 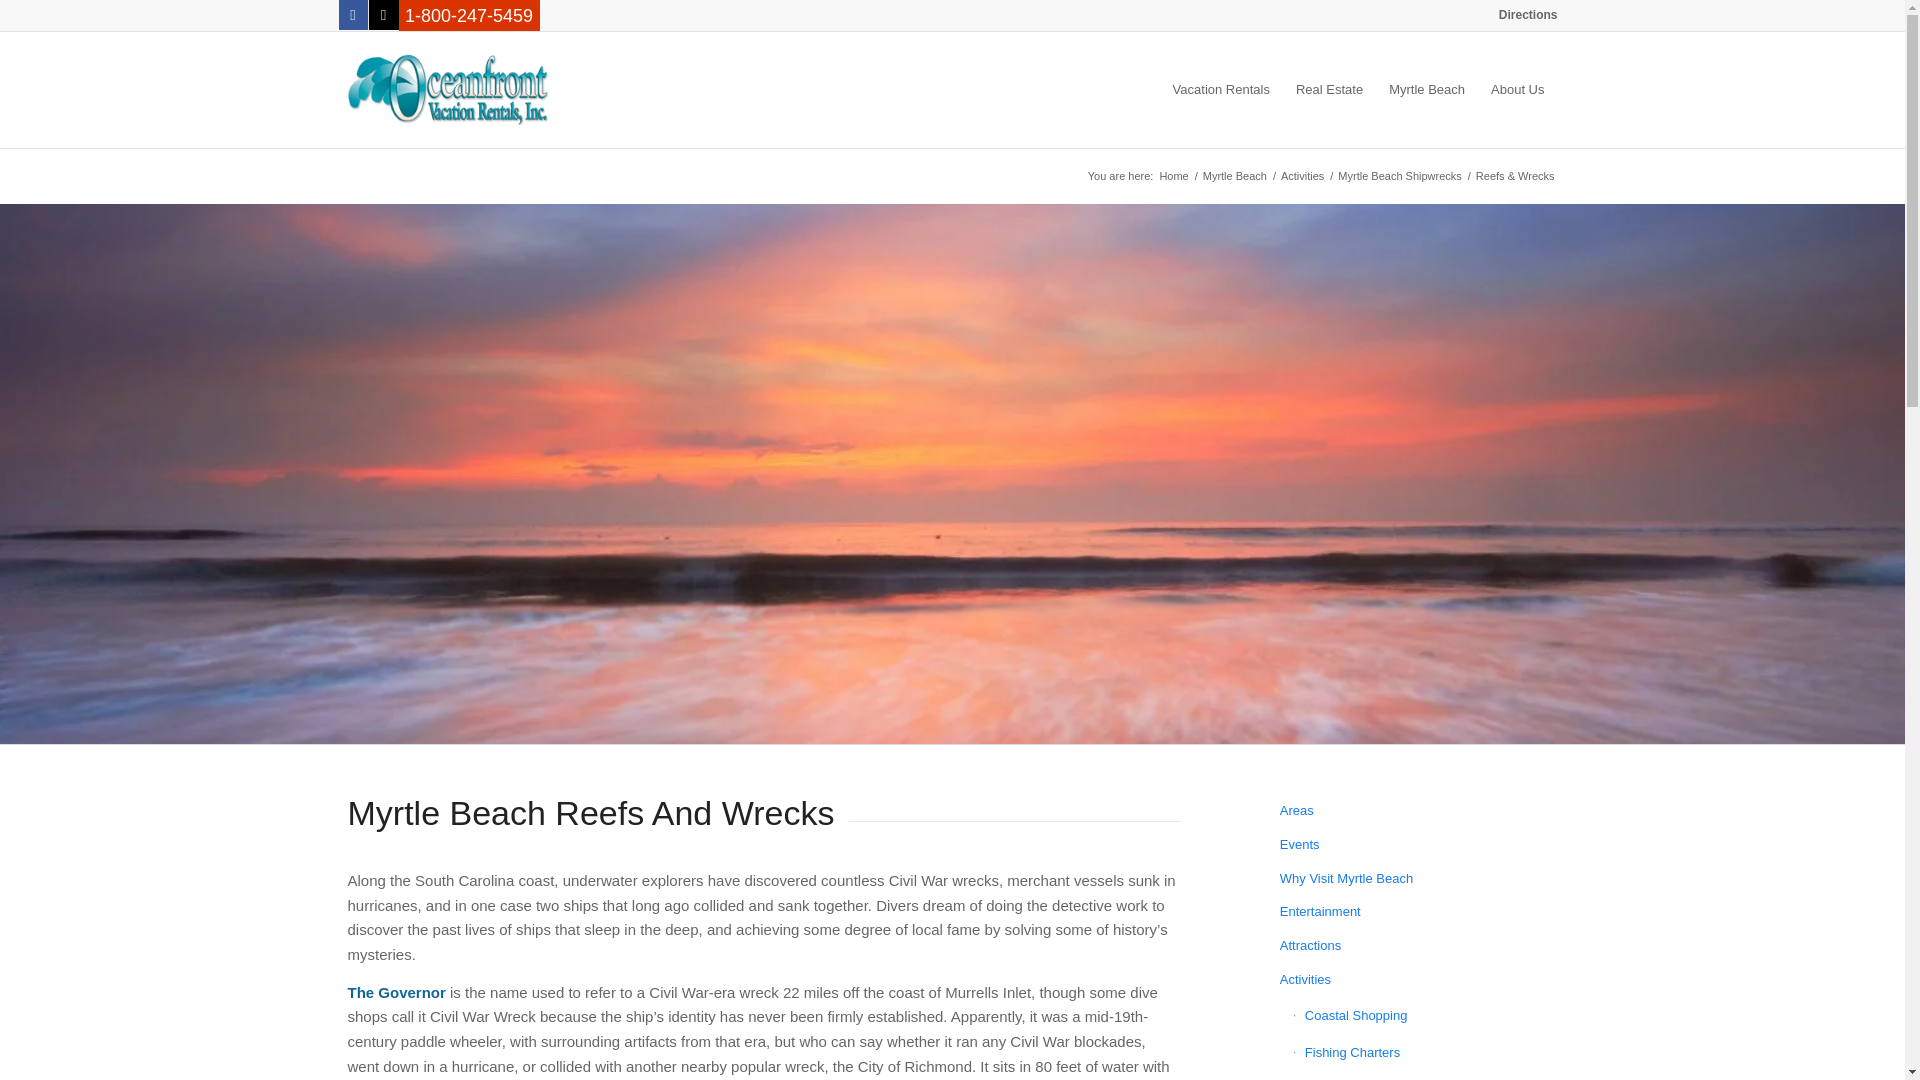 What do you see at coordinates (1528, 15) in the screenshot?
I see `Directions` at bounding box center [1528, 15].